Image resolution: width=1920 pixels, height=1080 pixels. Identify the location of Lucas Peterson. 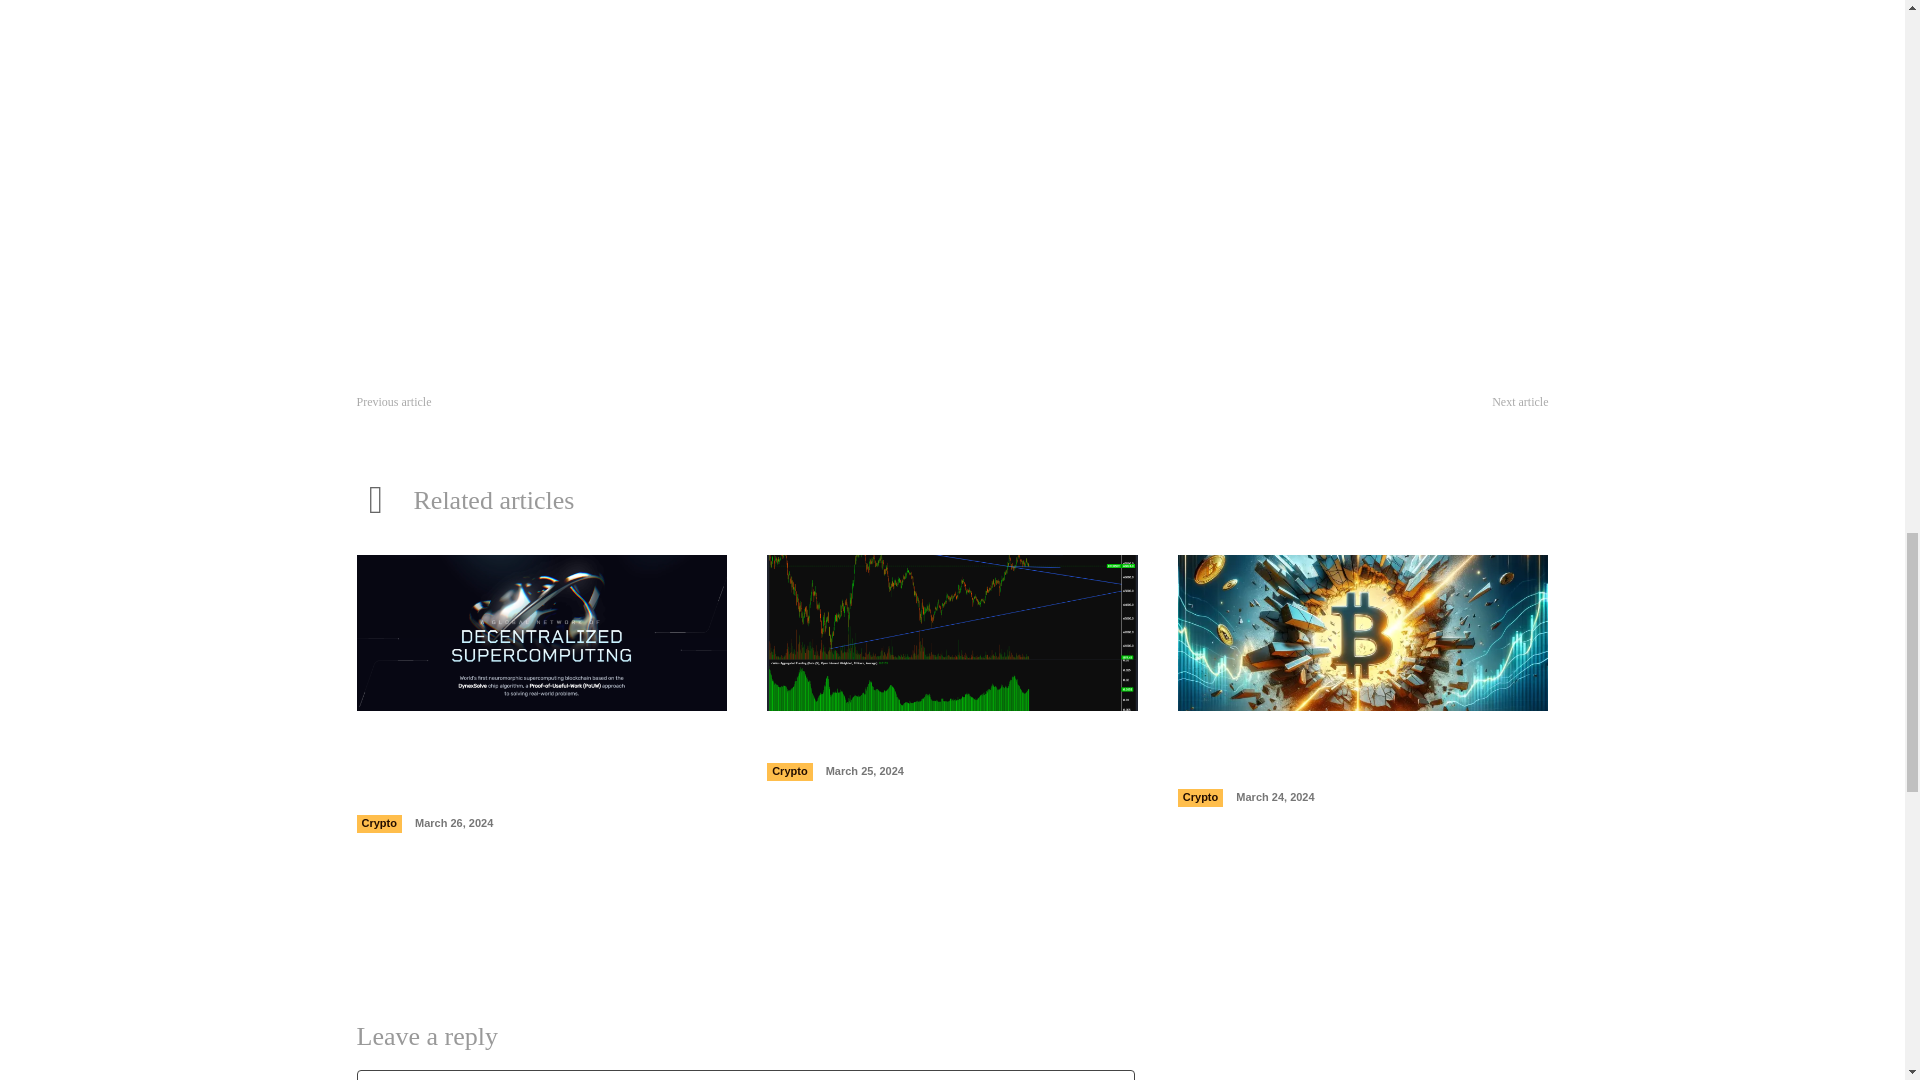
(606, 117).